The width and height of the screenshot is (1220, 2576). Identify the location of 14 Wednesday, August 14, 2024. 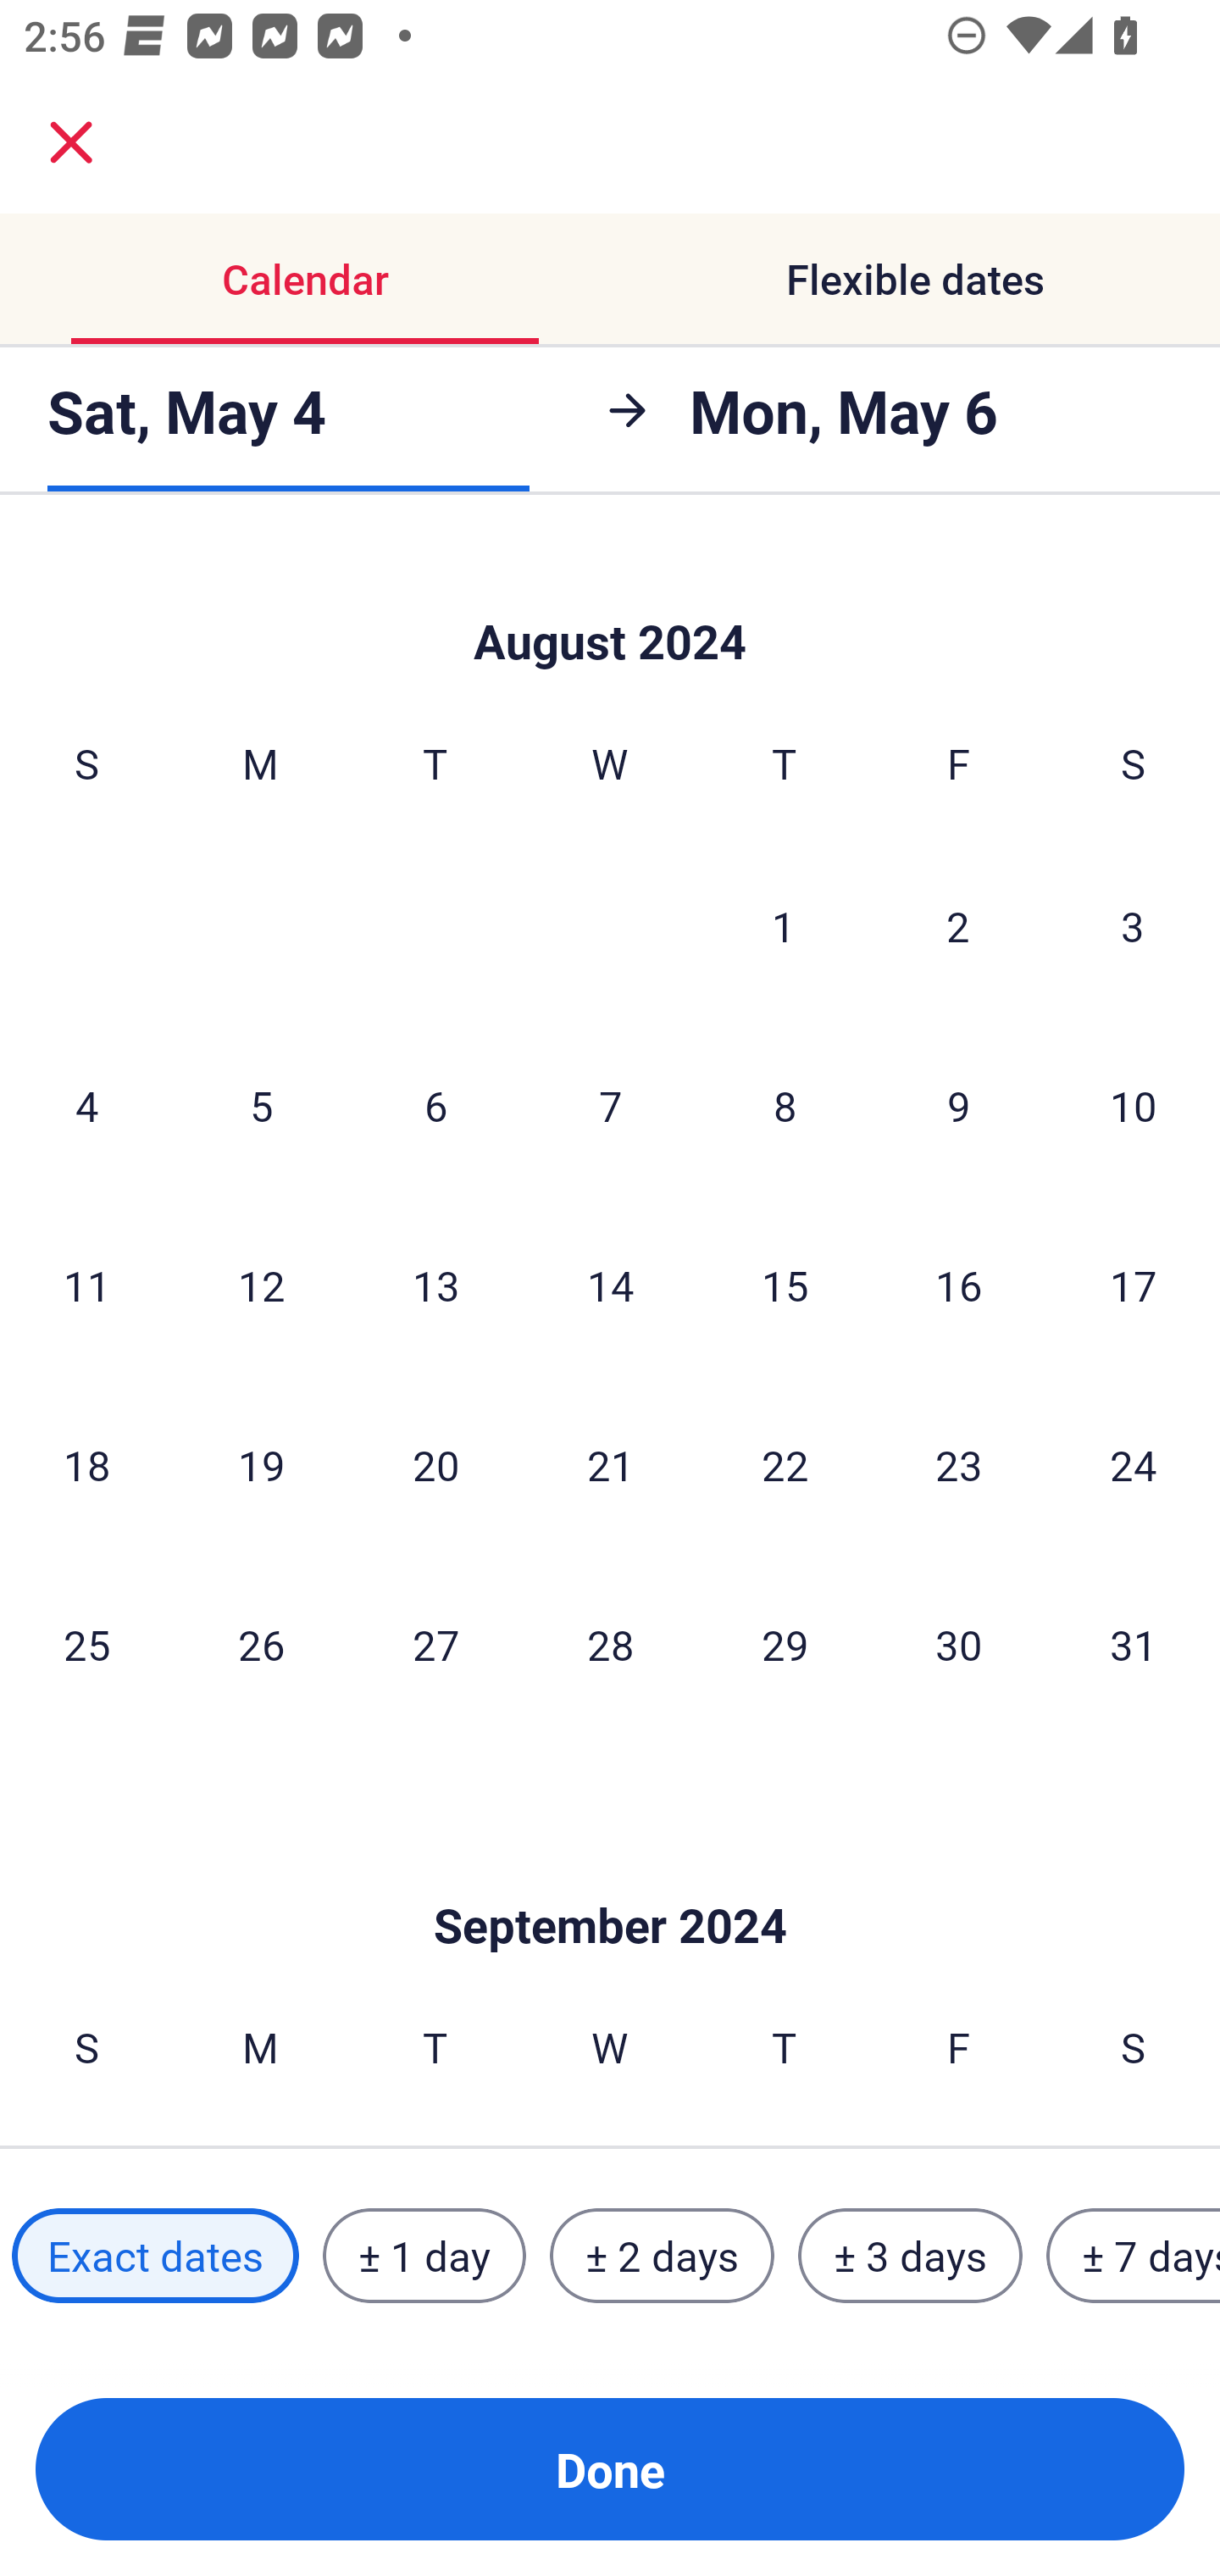
(610, 1285).